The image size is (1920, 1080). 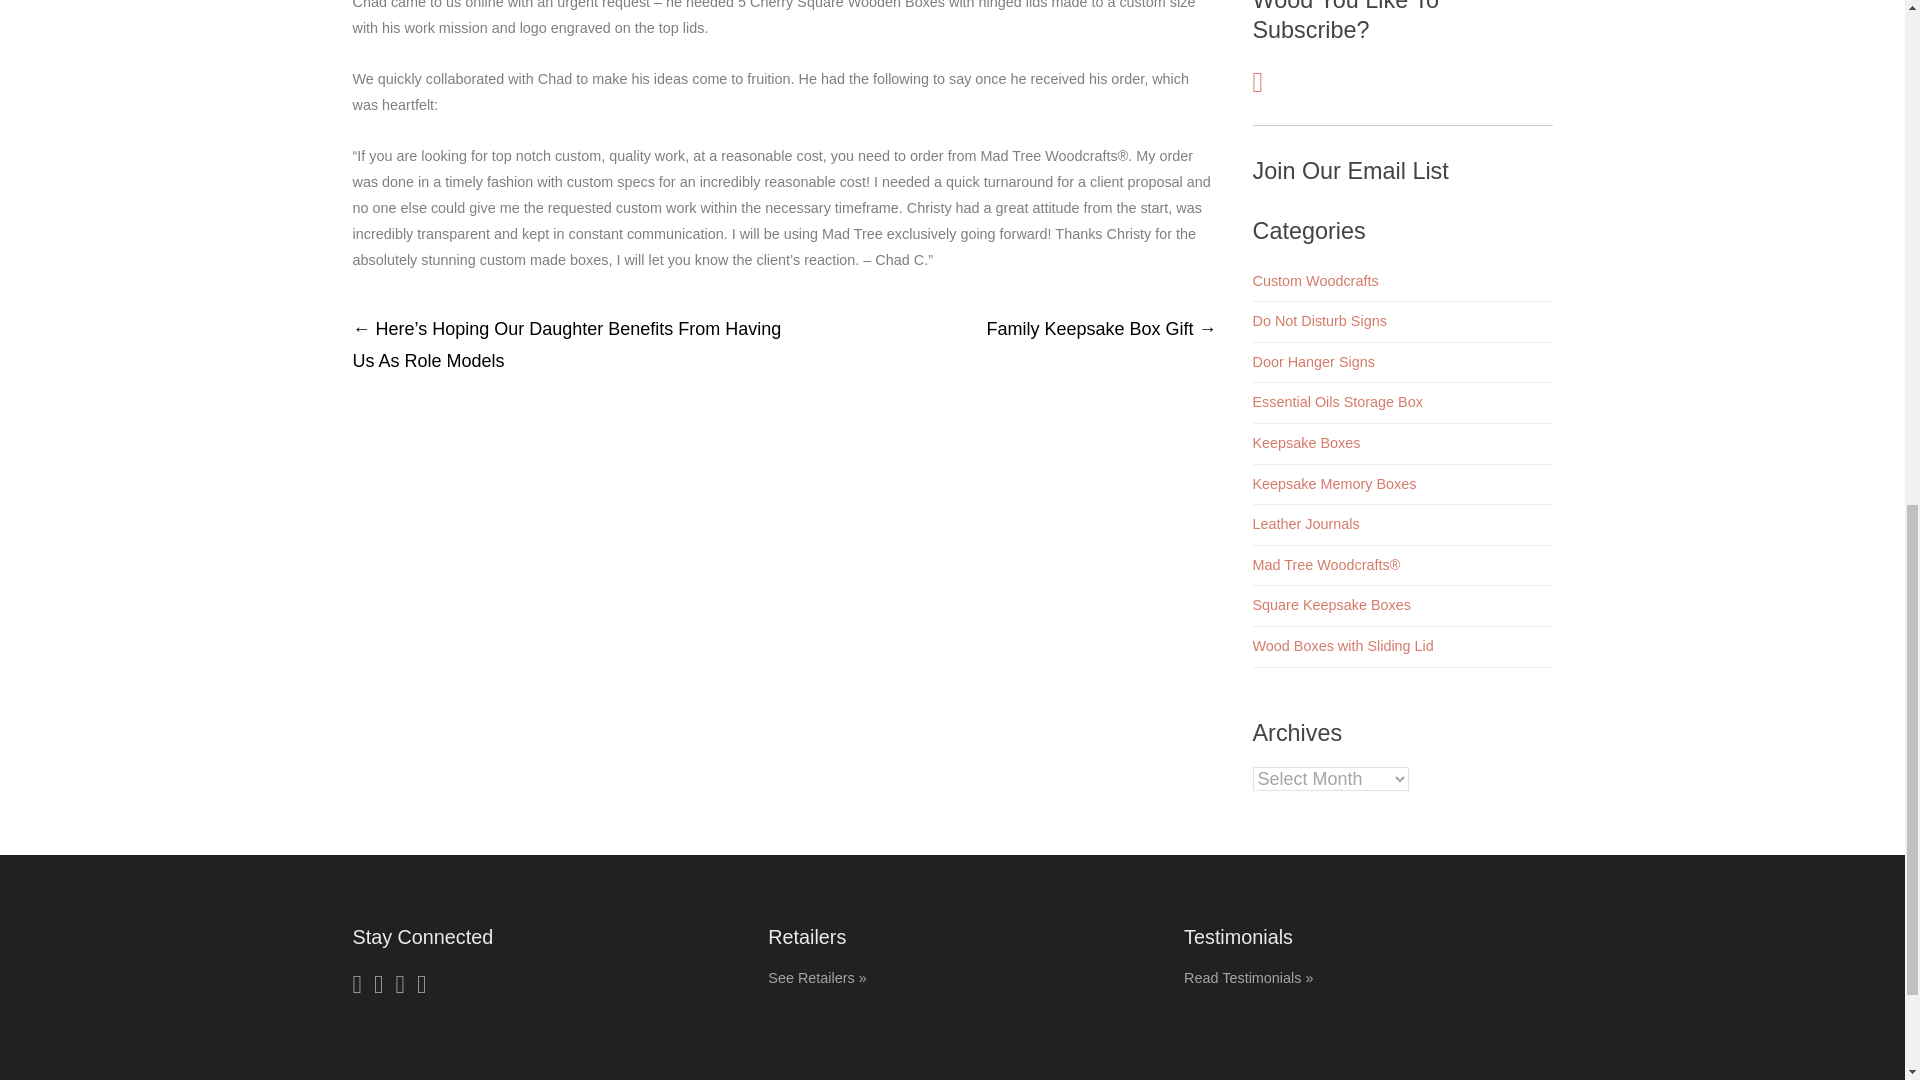 I want to click on Keepsake Boxes, so click(x=1305, y=443).